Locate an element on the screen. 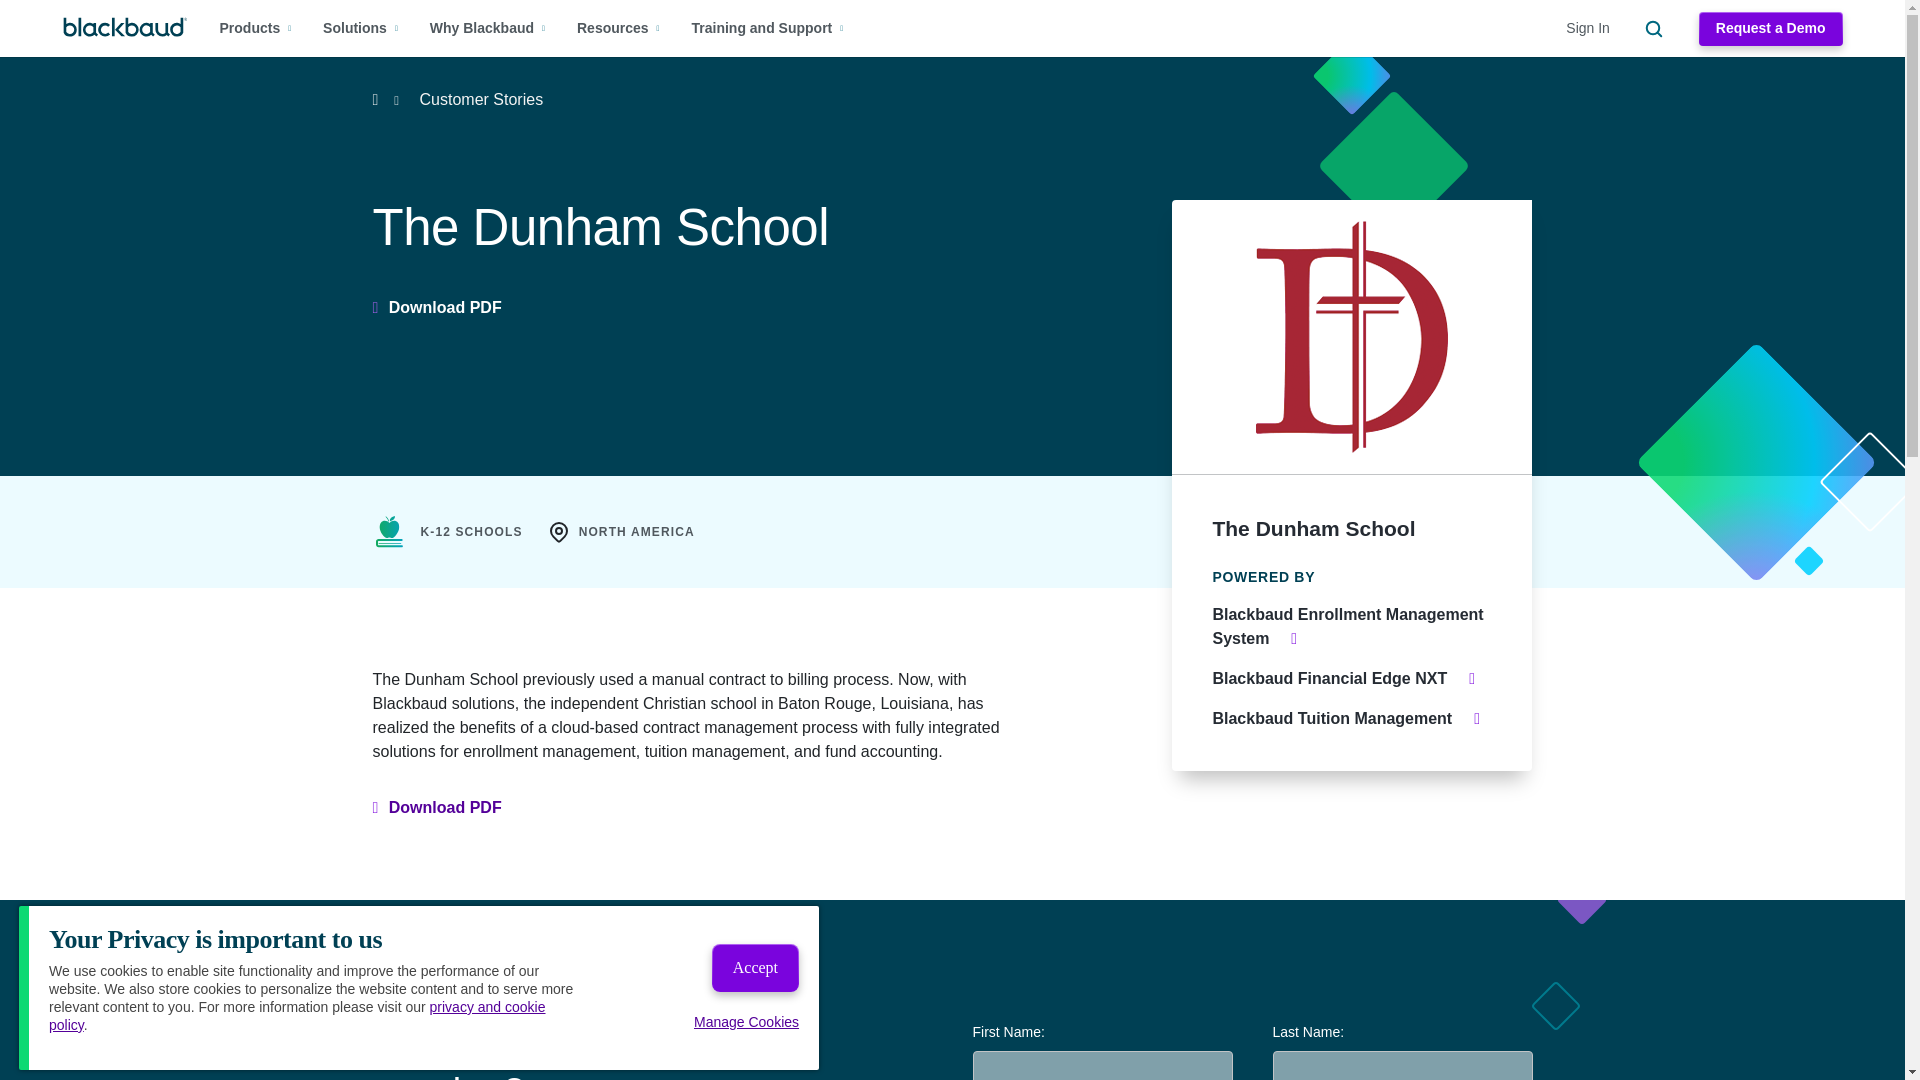  Solutions is located at coordinates (360, 28).